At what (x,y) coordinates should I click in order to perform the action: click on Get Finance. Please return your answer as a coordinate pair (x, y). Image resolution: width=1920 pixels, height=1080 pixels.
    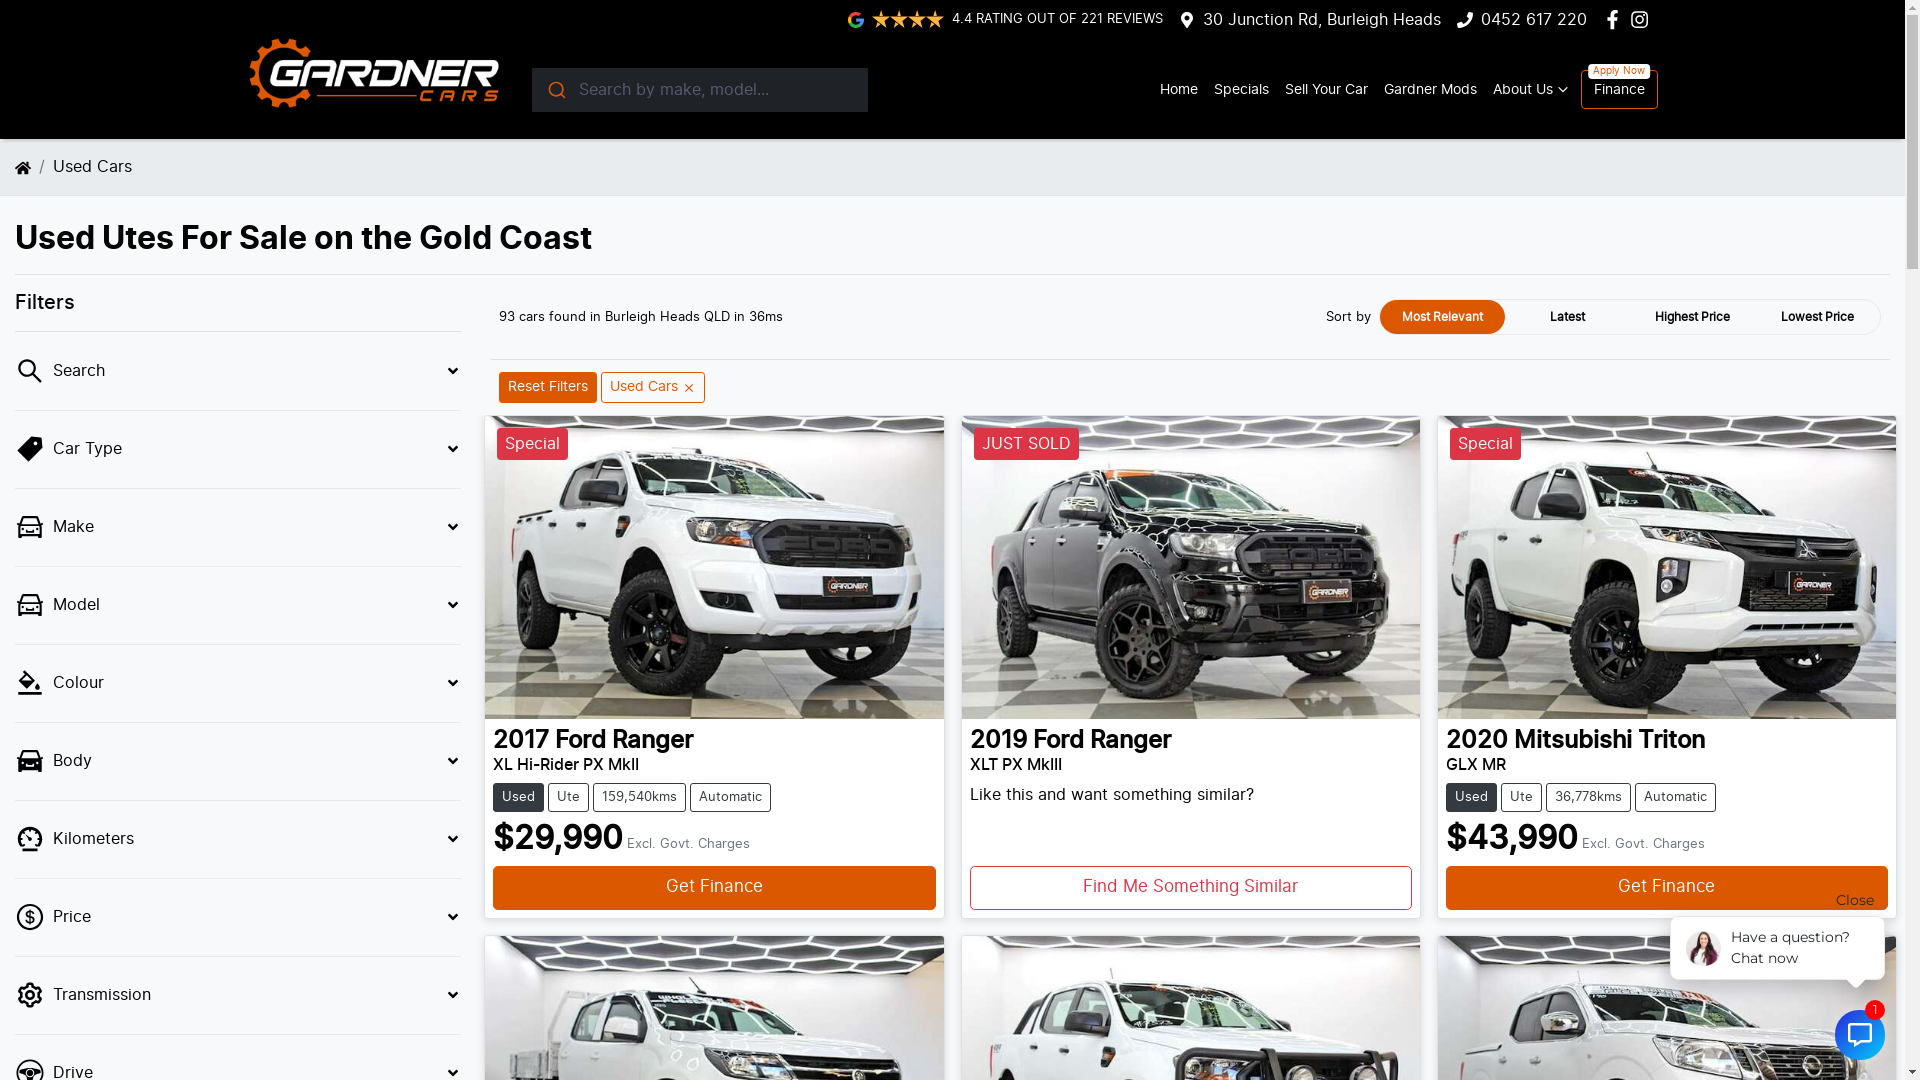
    Looking at the image, I should click on (714, 888).